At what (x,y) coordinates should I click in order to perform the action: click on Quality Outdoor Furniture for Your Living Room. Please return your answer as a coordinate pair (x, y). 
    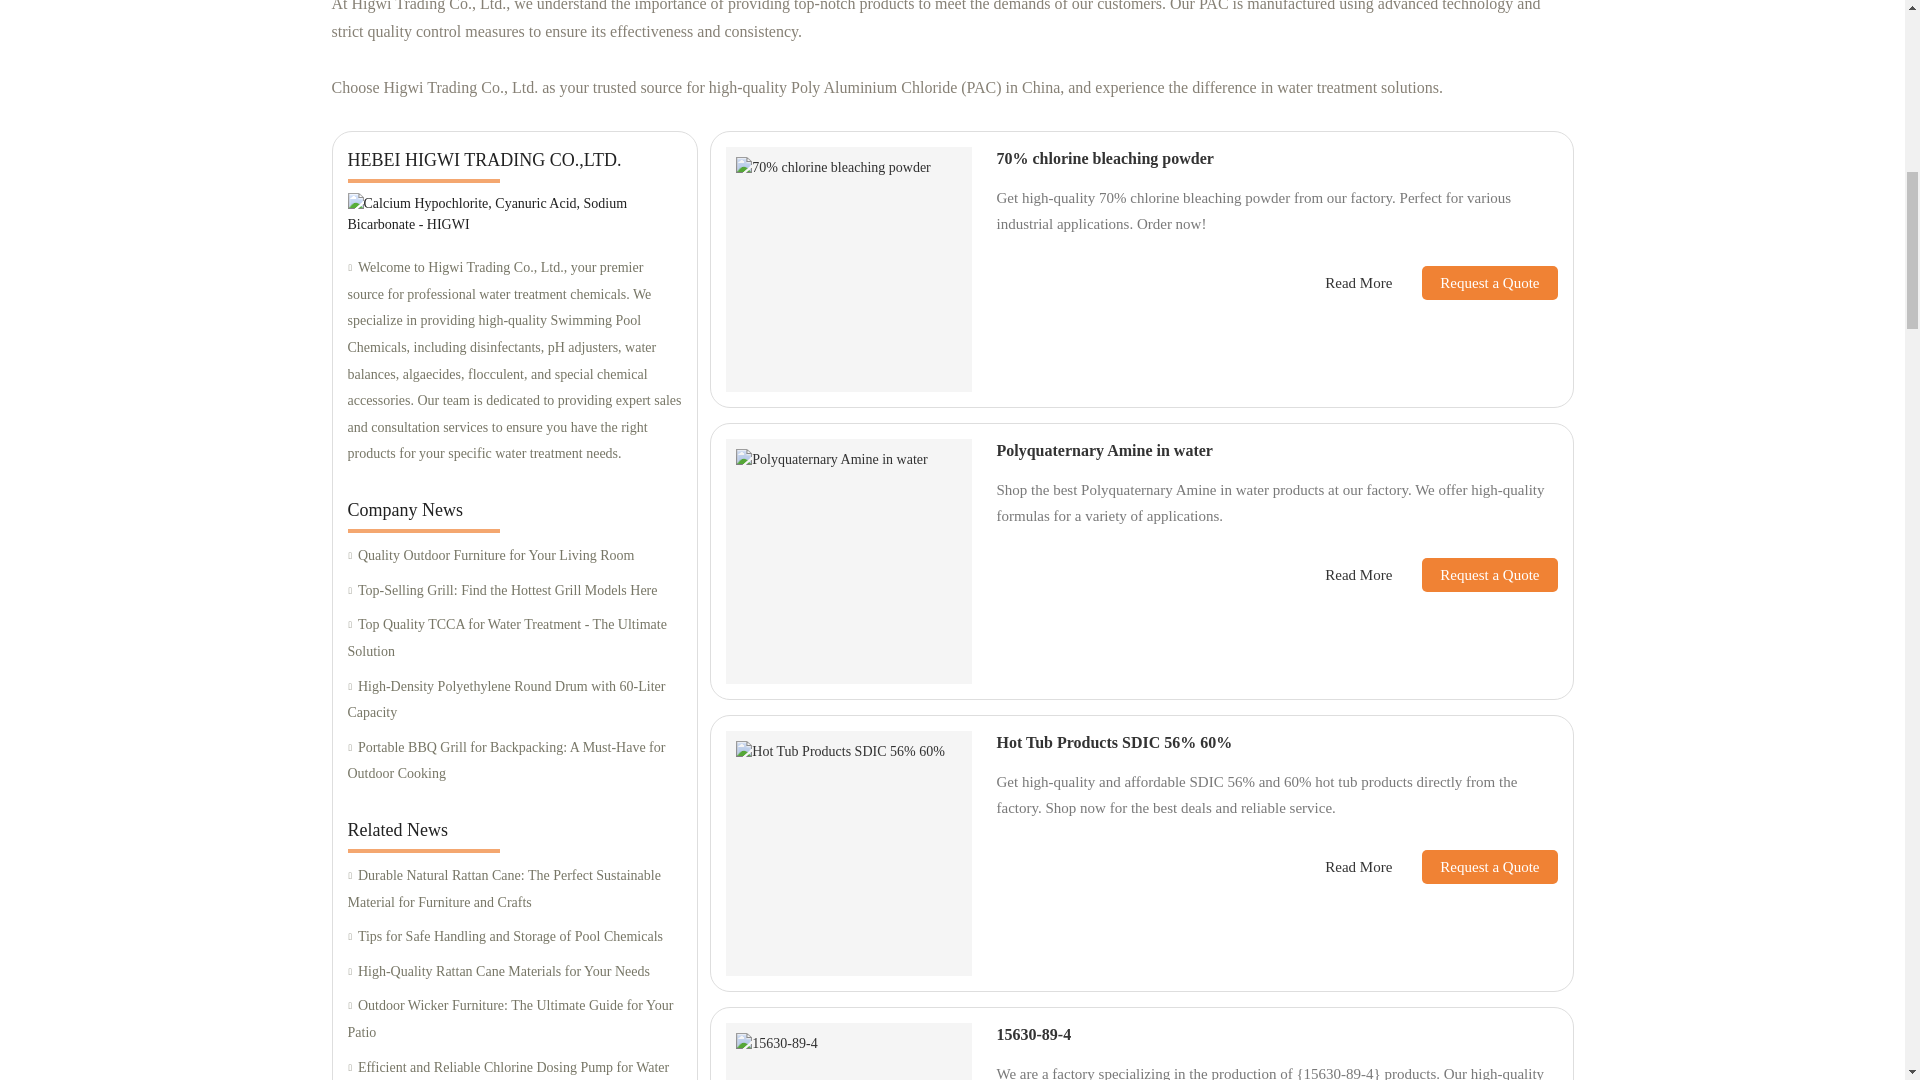
    Looking at the image, I should click on (514, 556).